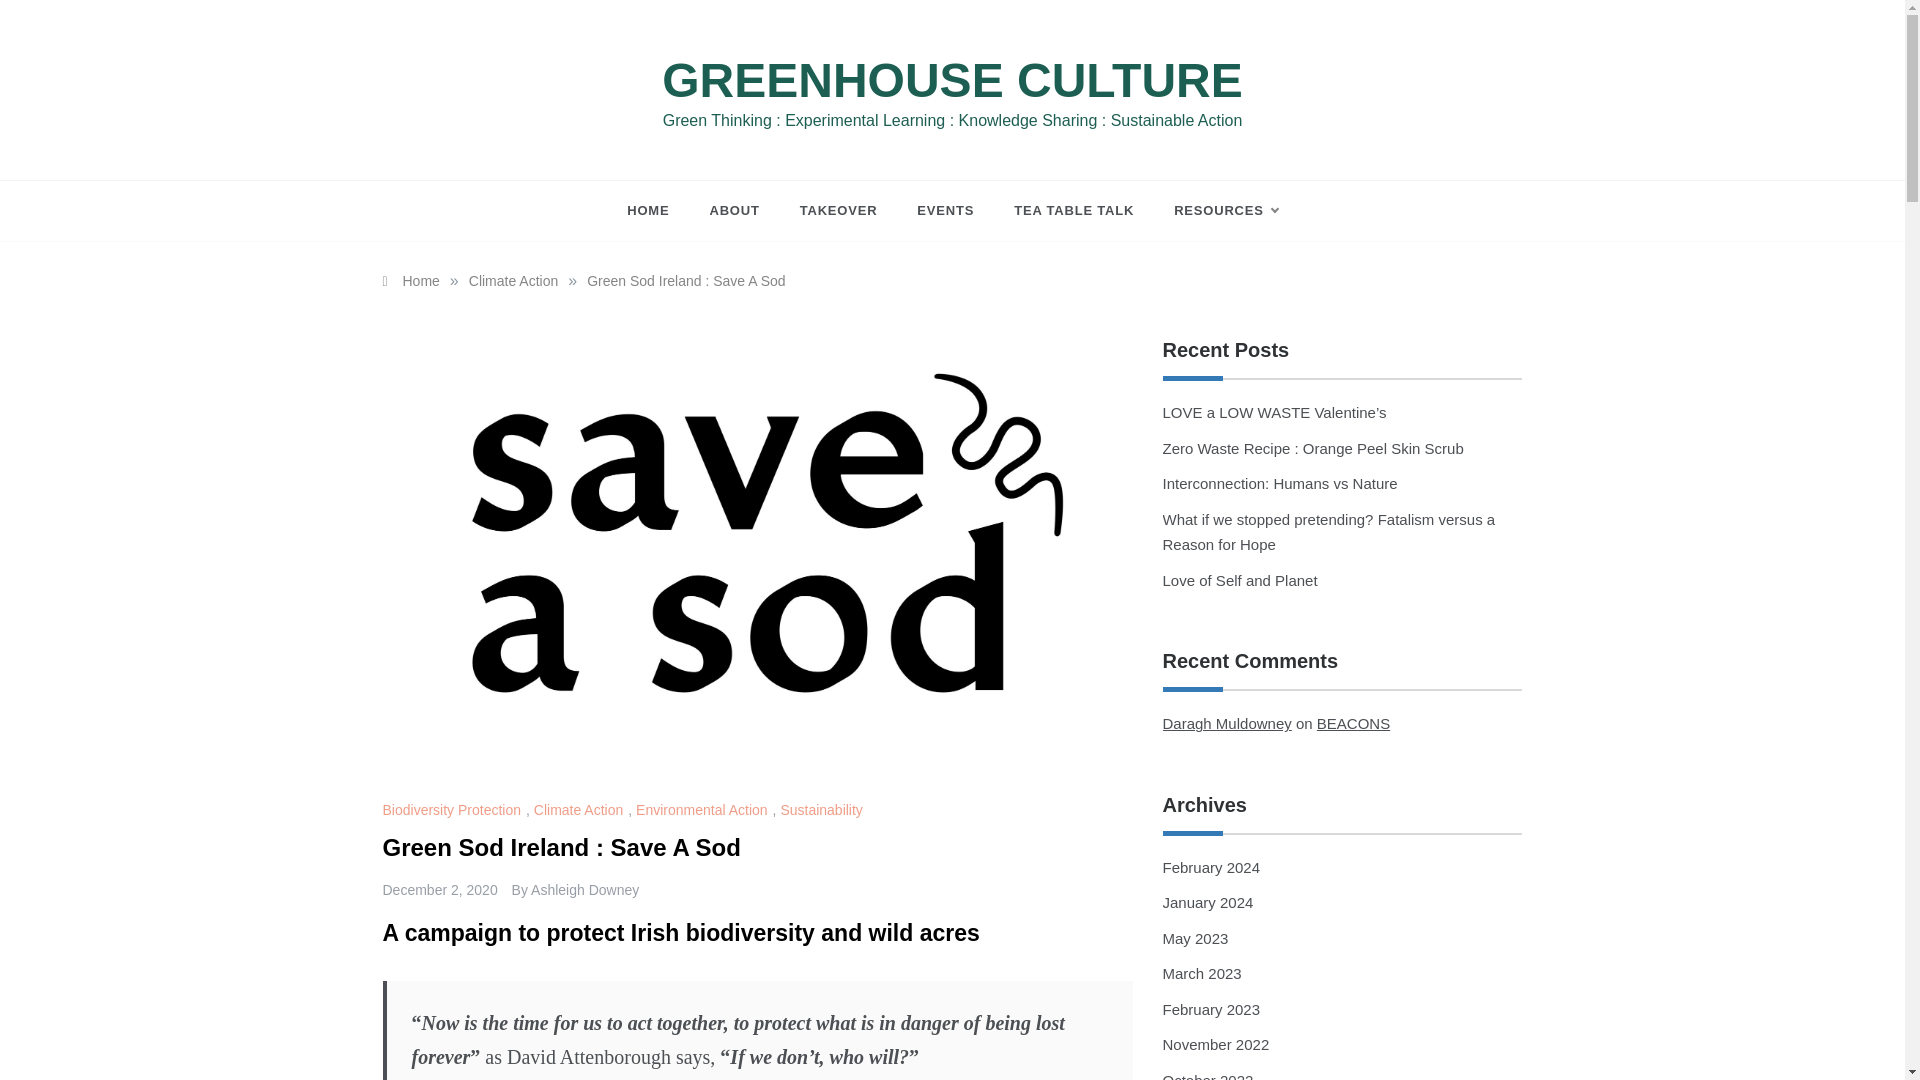 The height and width of the screenshot is (1080, 1920). What do you see at coordinates (513, 281) in the screenshot?
I see `Climate Action` at bounding box center [513, 281].